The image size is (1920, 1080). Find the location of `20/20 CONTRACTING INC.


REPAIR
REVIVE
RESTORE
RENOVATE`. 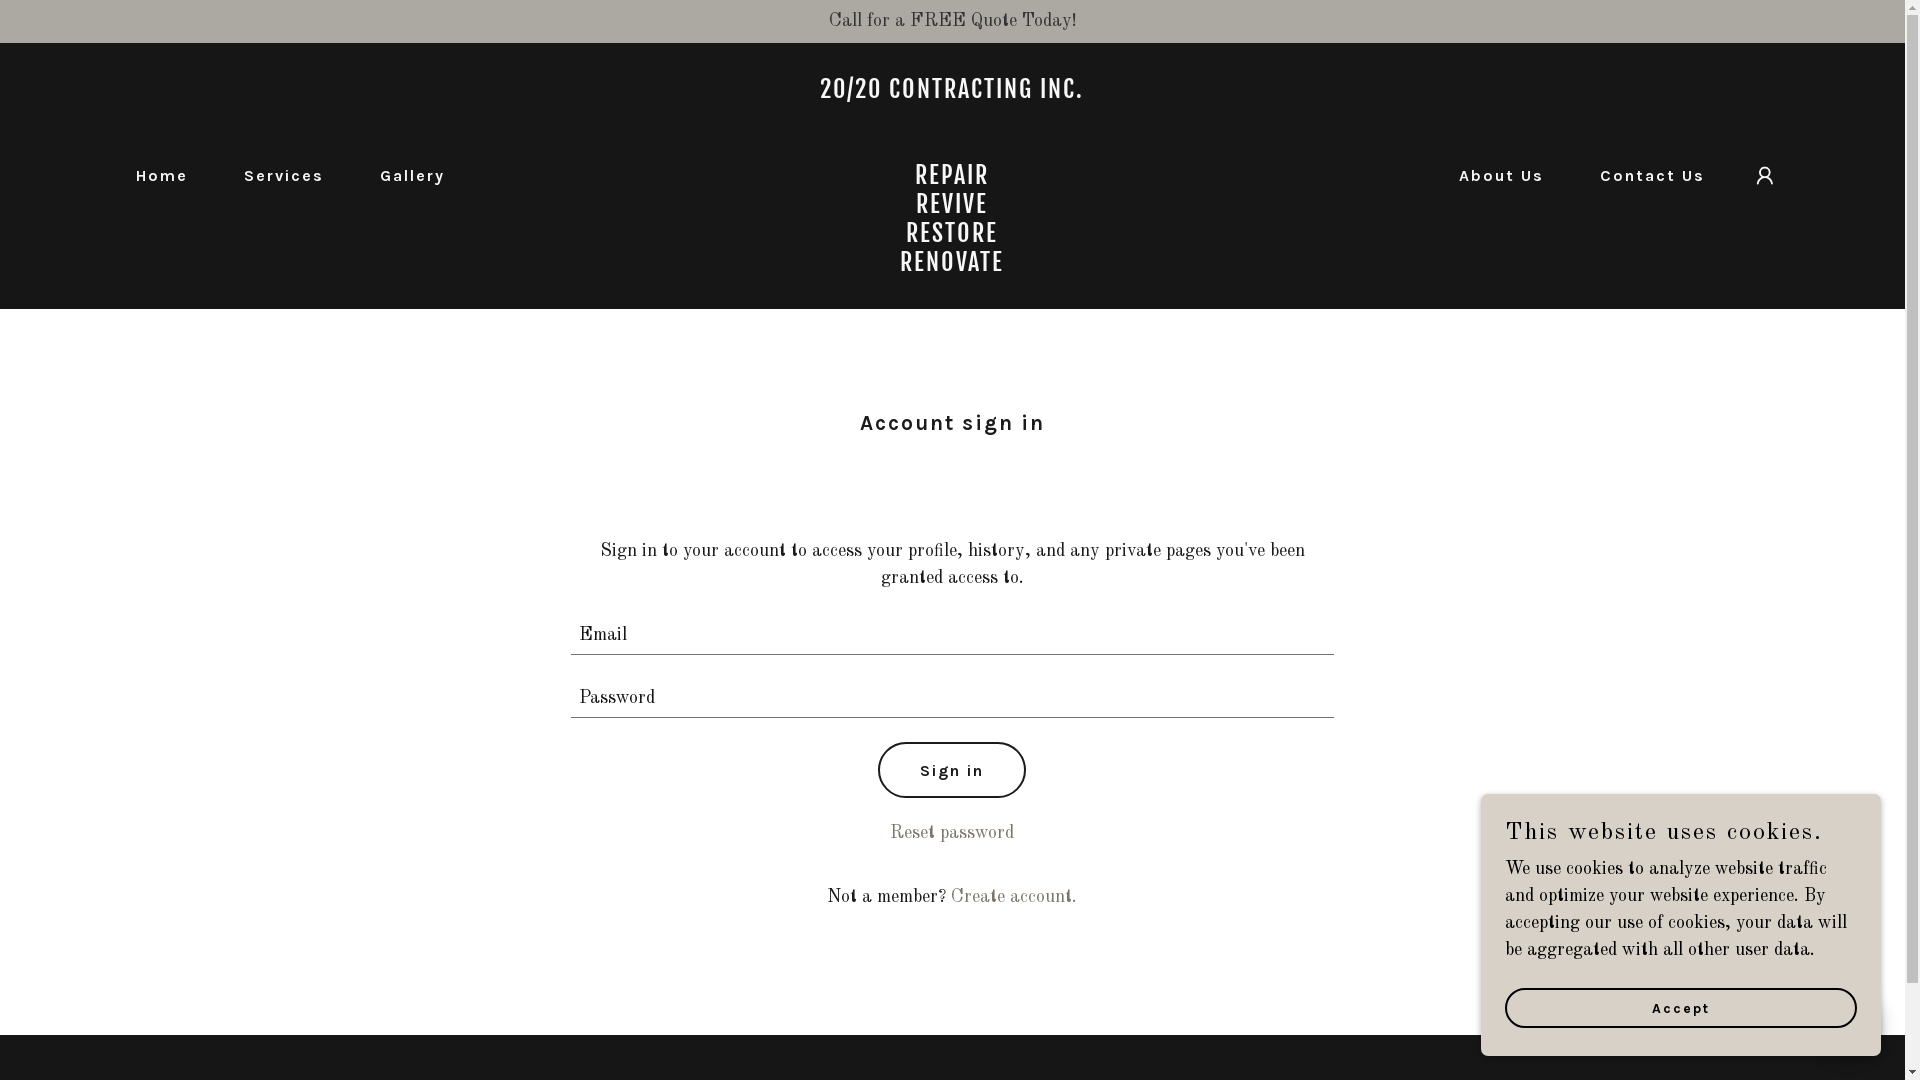

20/20 CONTRACTING INC.


REPAIR
REVIVE
RESTORE
RENOVATE is located at coordinates (952, 266).